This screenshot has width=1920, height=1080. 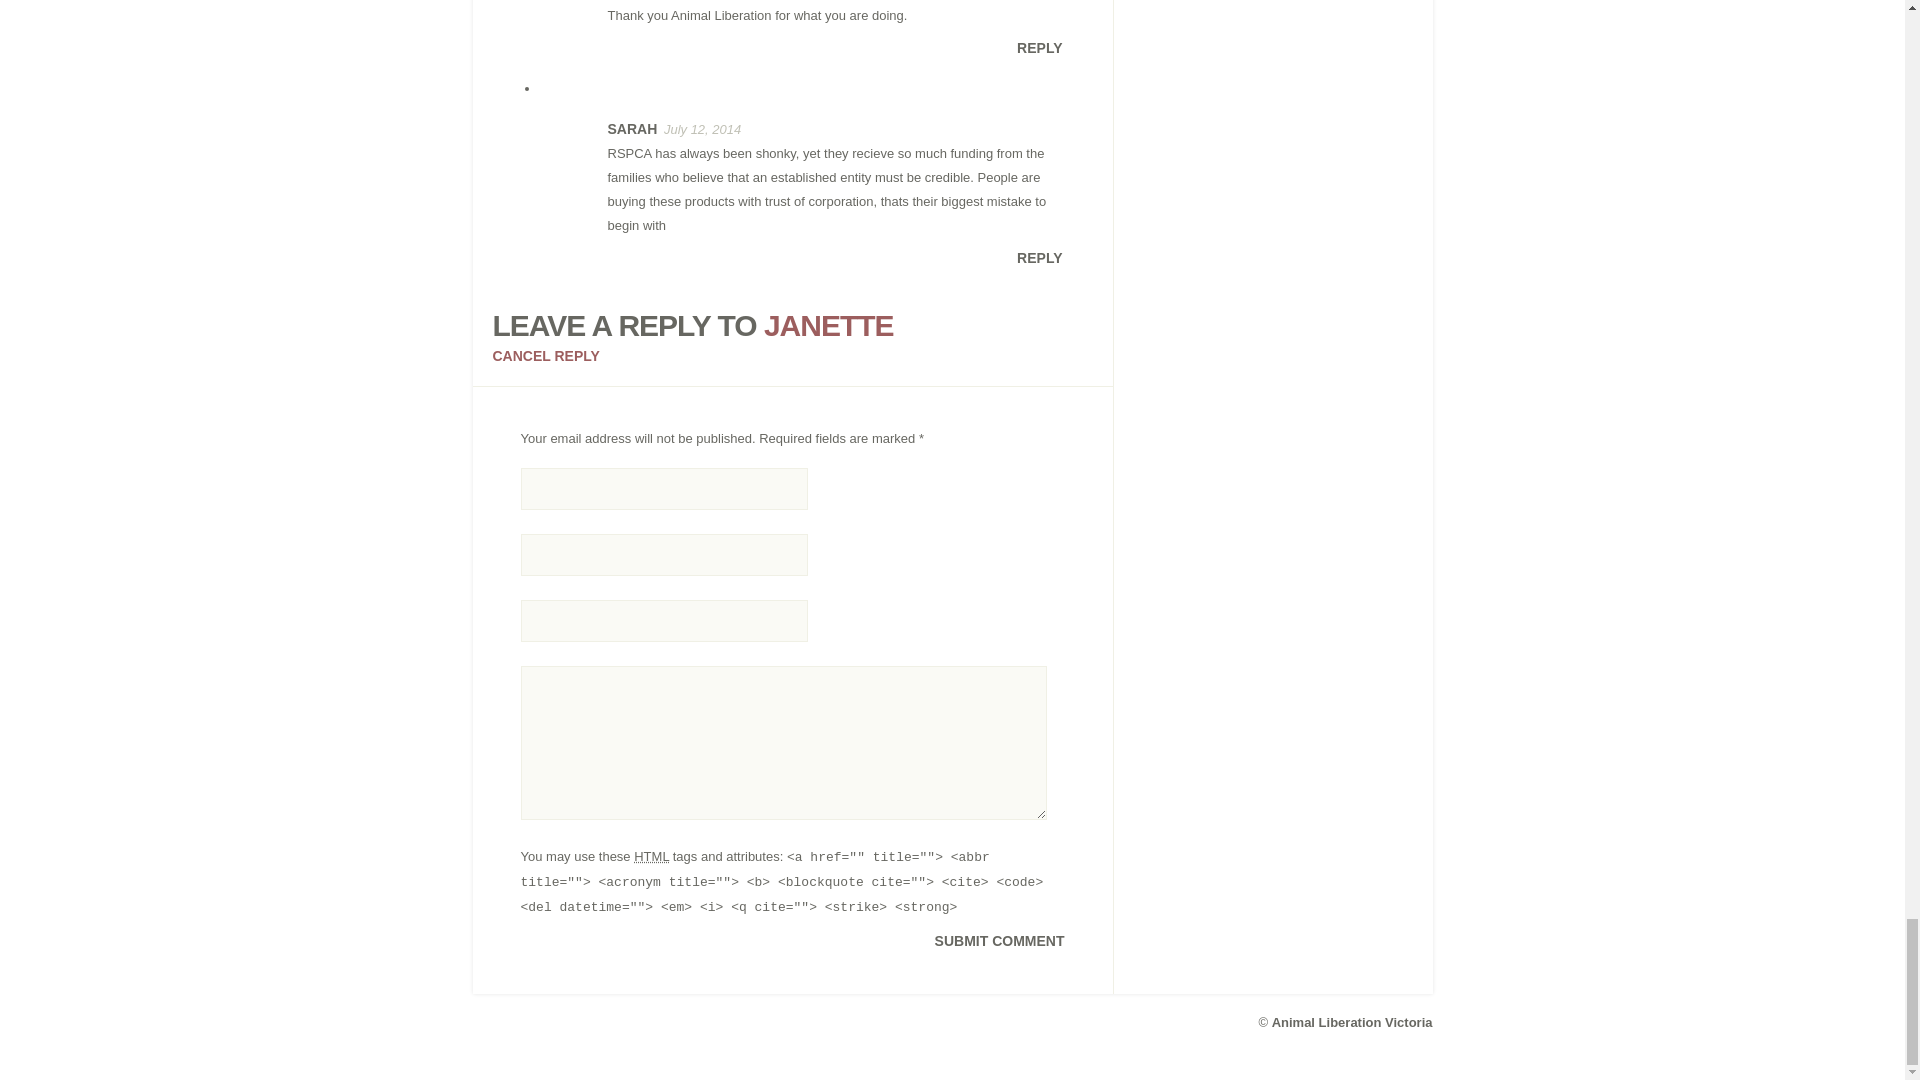 I want to click on HyperText Markup Language, so click(x=650, y=856).